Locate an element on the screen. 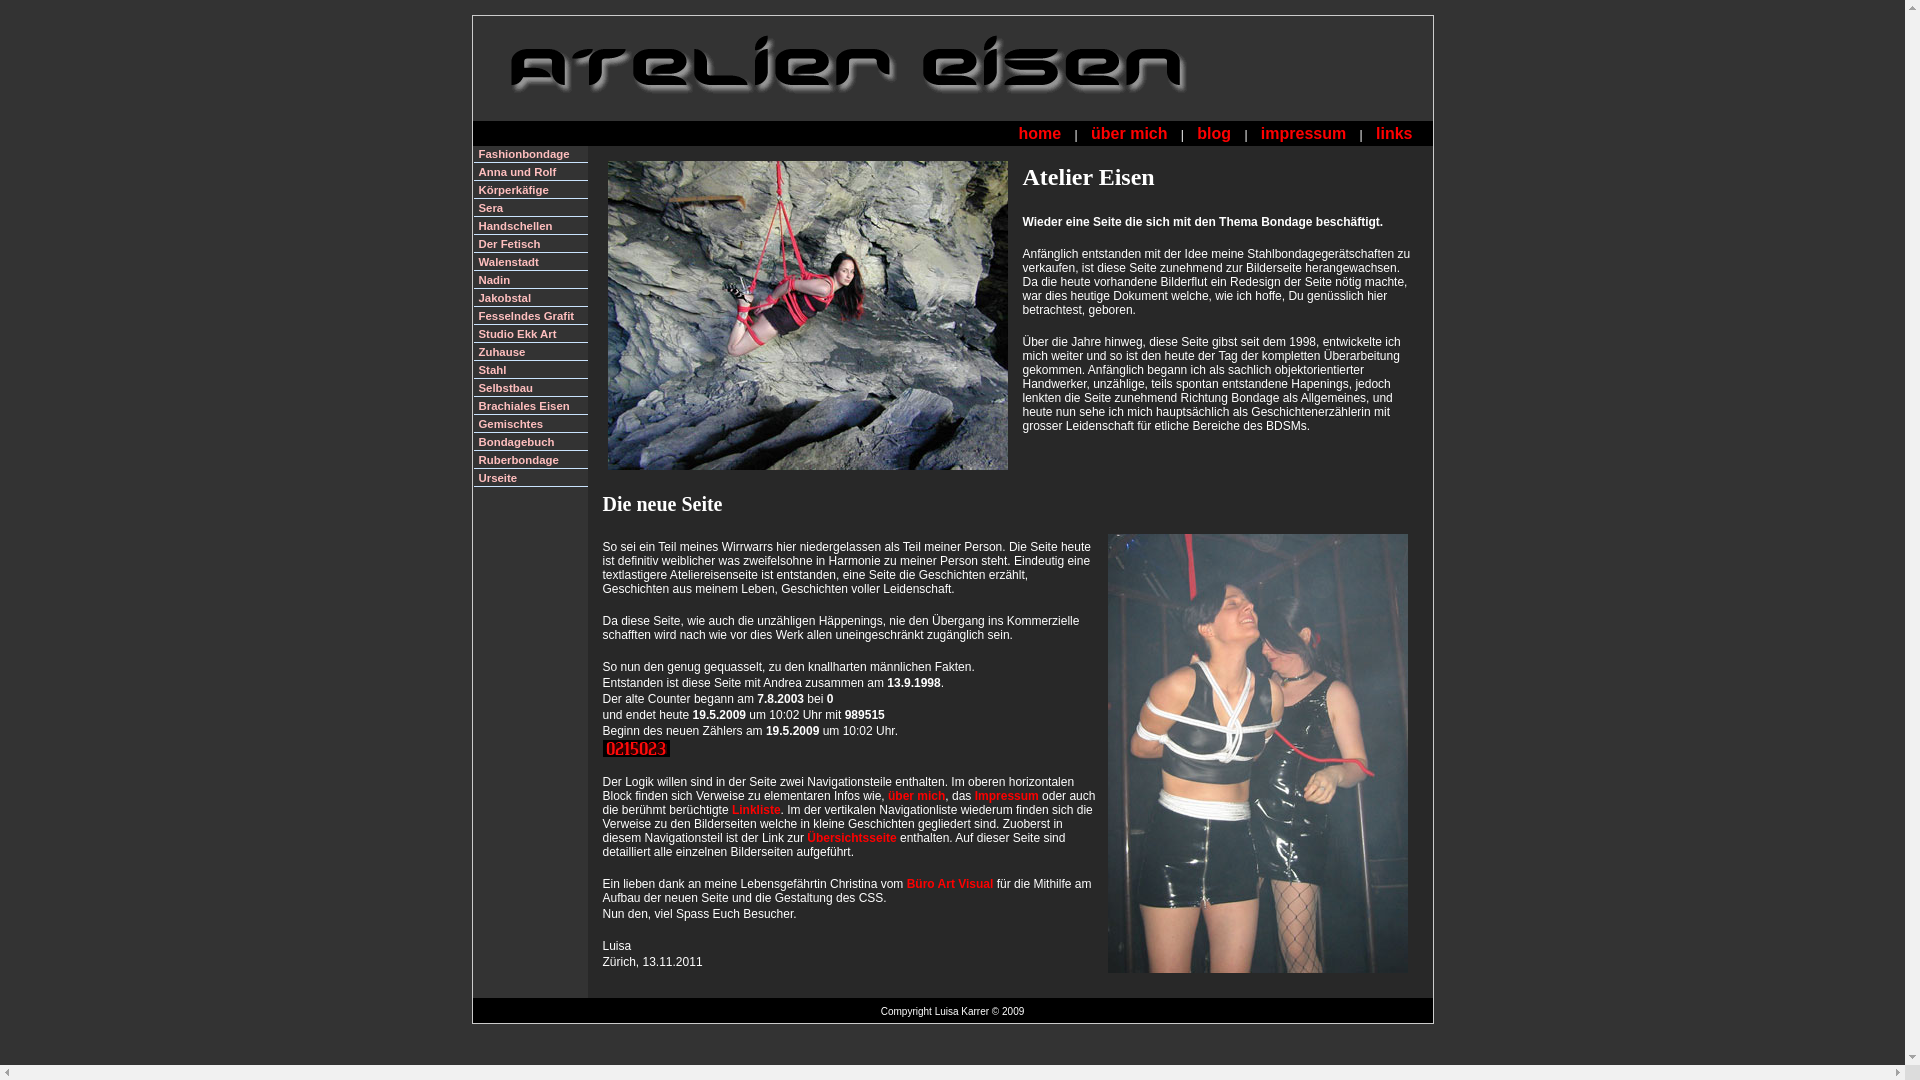 This screenshot has width=1920, height=1080. Impressum is located at coordinates (1007, 796).